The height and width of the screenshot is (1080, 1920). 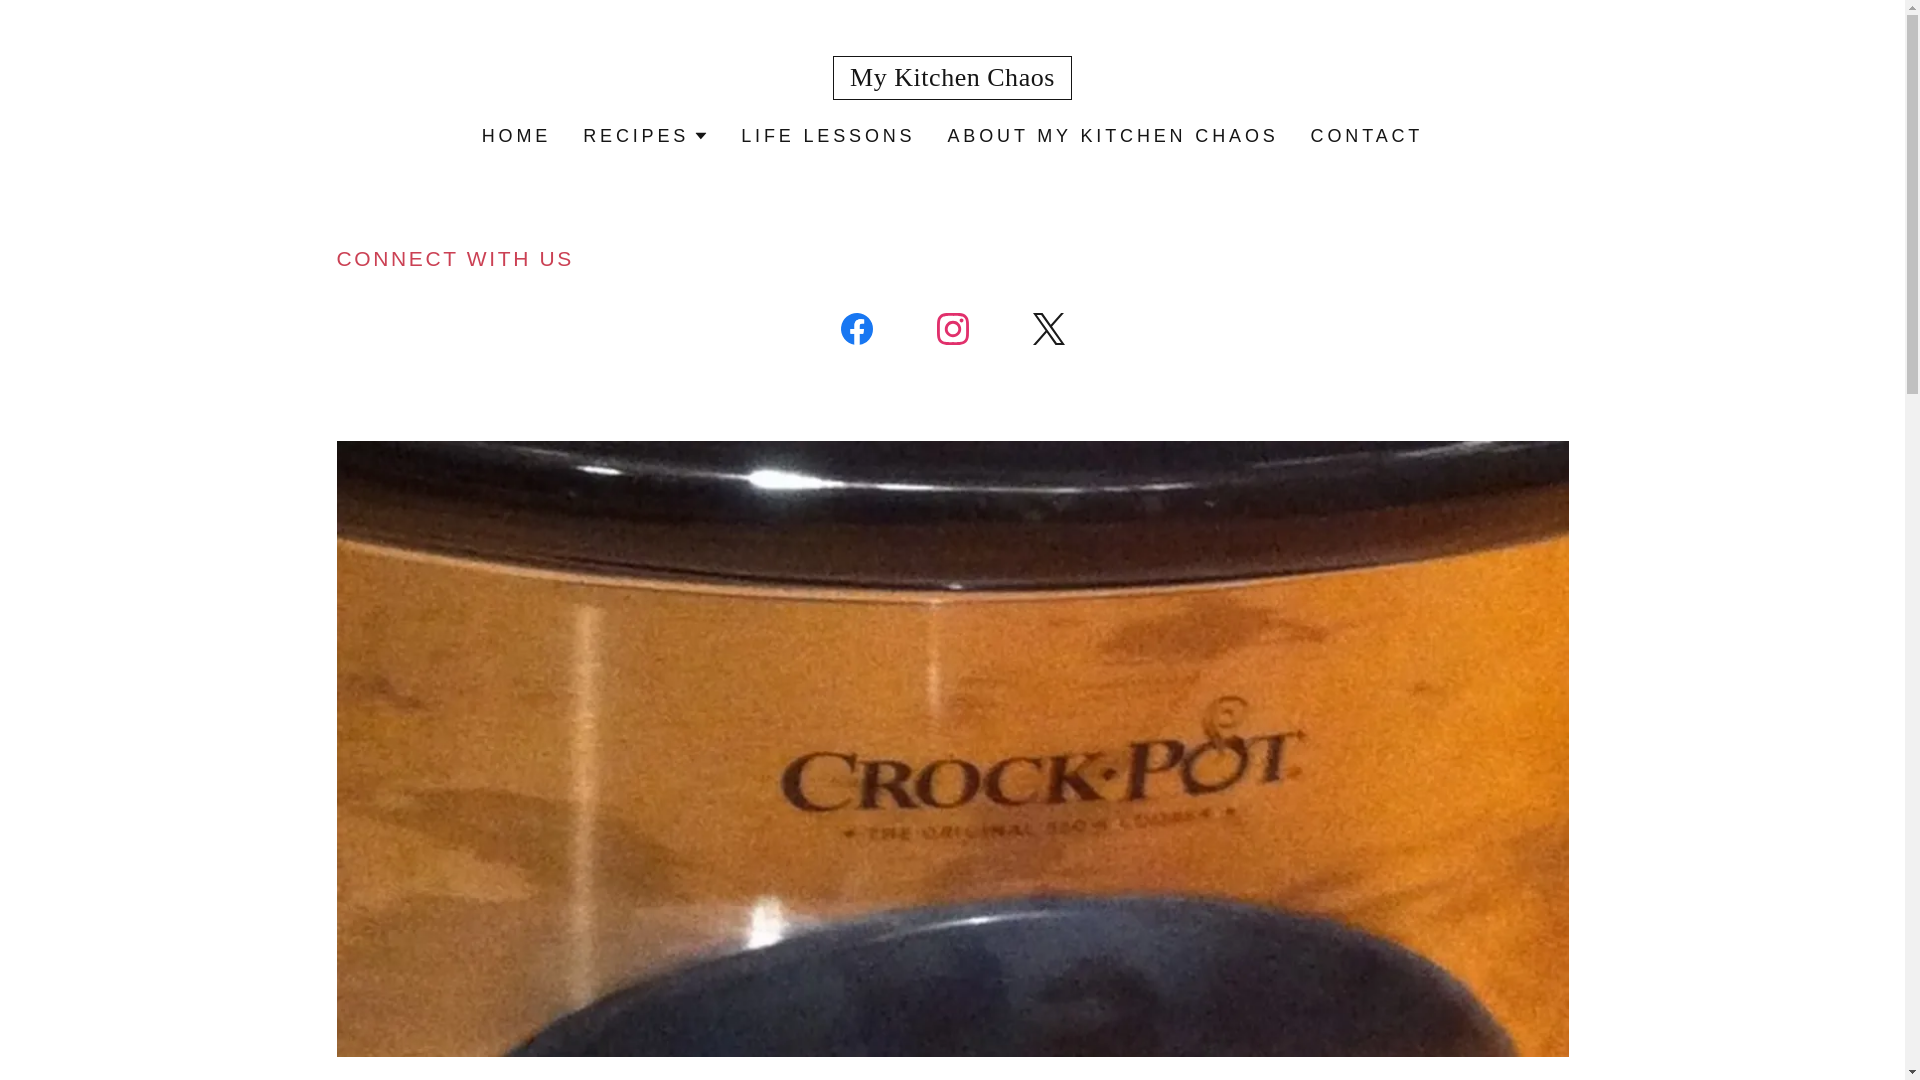 I want to click on CONTACT, so click(x=1368, y=136).